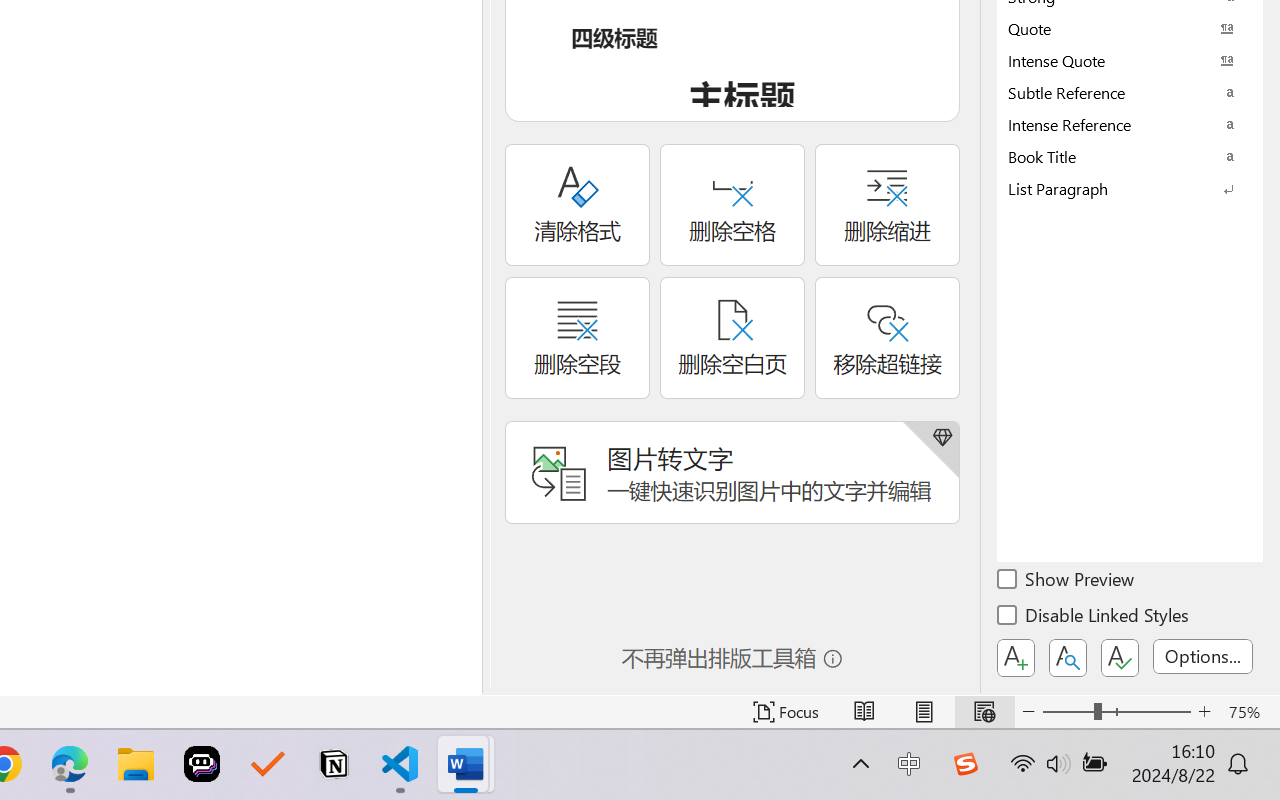 The height and width of the screenshot is (800, 1280). What do you see at coordinates (1130, 156) in the screenshot?
I see `Book Title` at bounding box center [1130, 156].